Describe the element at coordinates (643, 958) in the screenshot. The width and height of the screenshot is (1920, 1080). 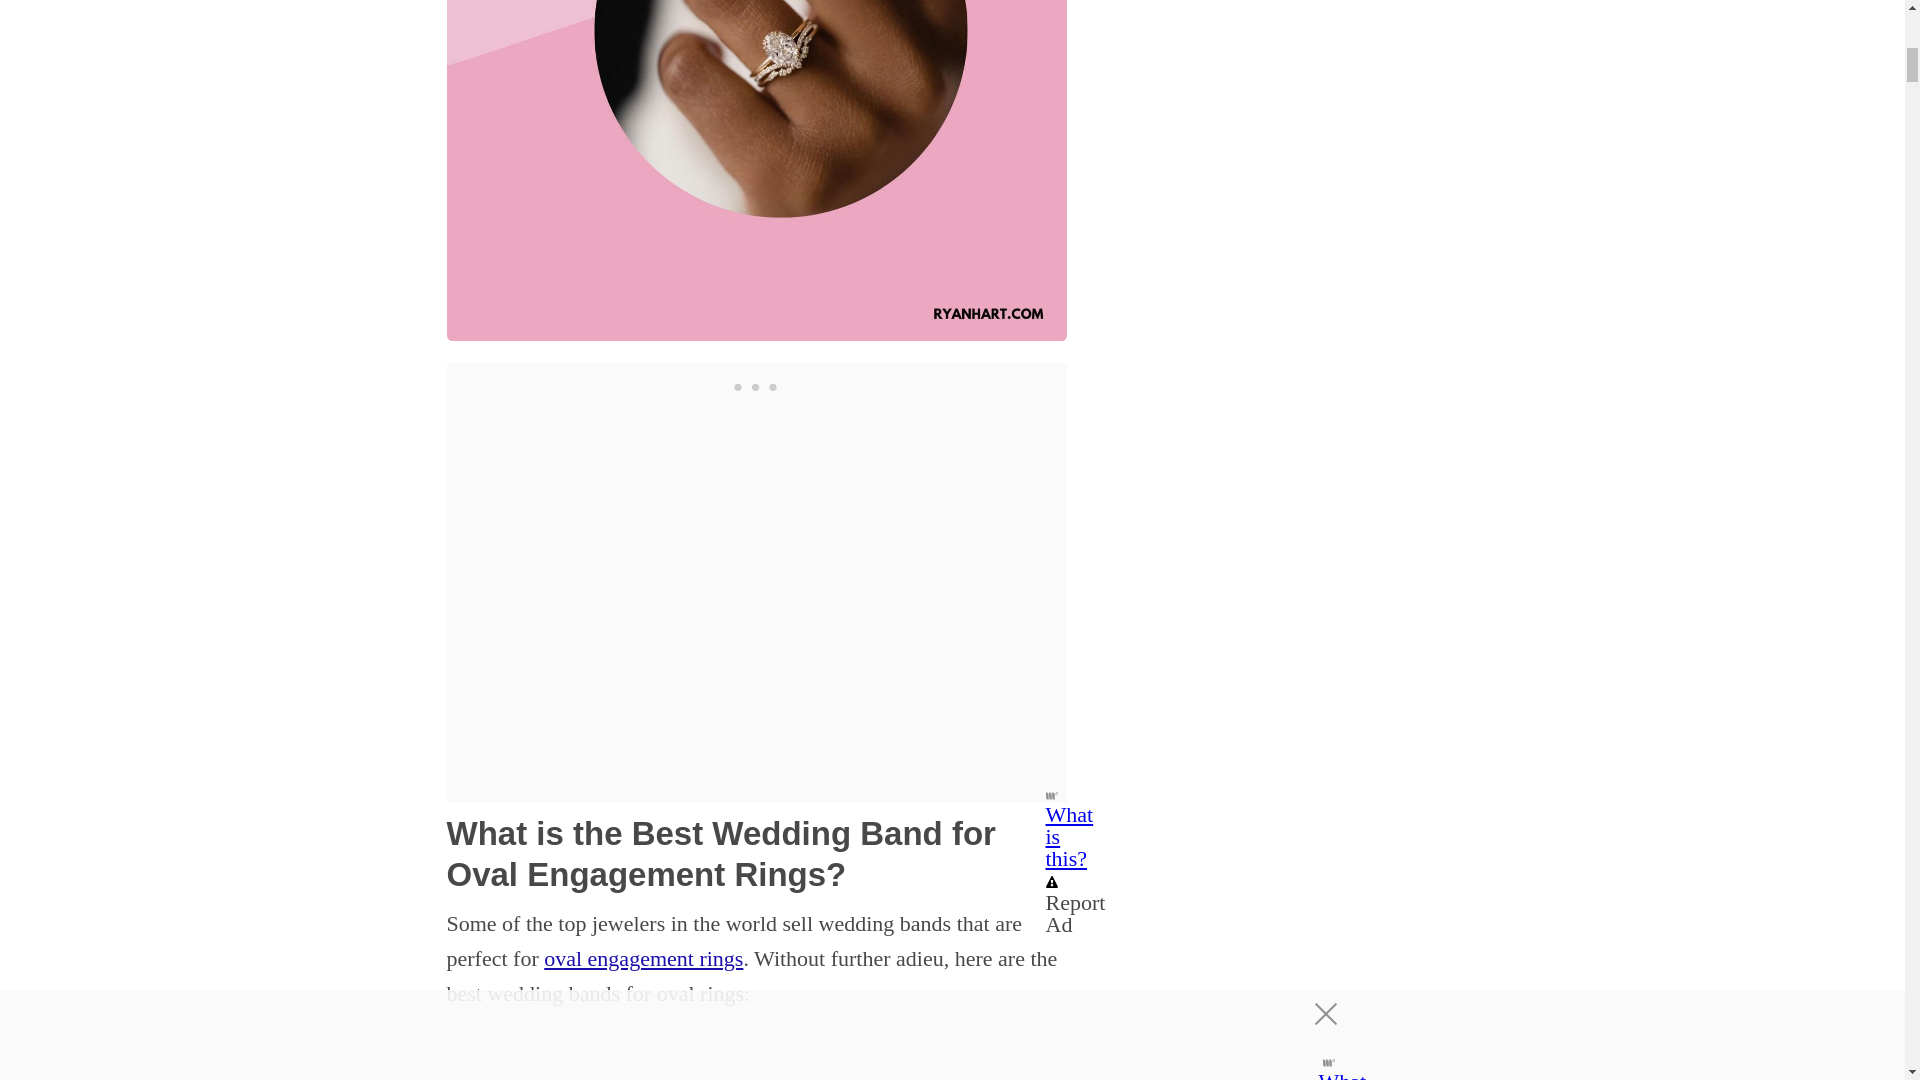
I see `oval engagement rings` at that location.